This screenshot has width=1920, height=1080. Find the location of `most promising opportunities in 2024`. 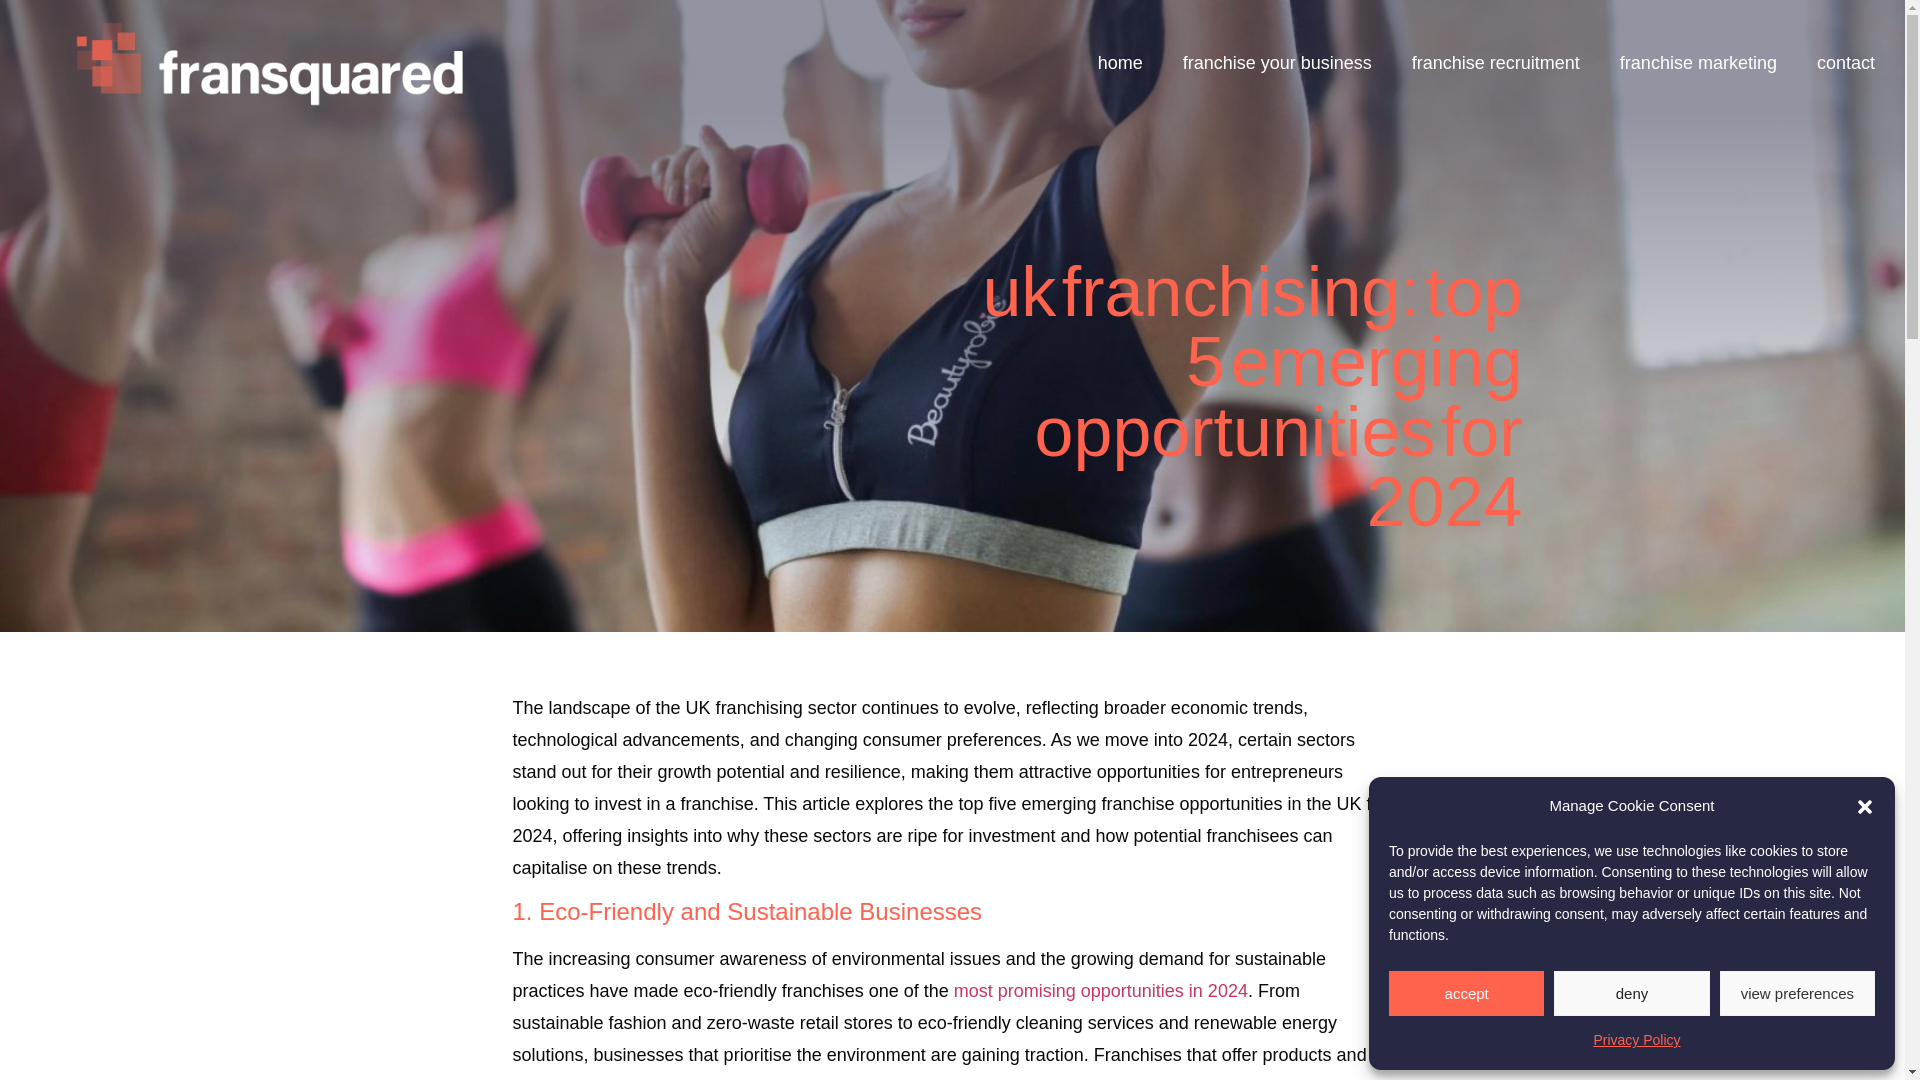

most promising opportunities in 2024 is located at coordinates (1101, 990).